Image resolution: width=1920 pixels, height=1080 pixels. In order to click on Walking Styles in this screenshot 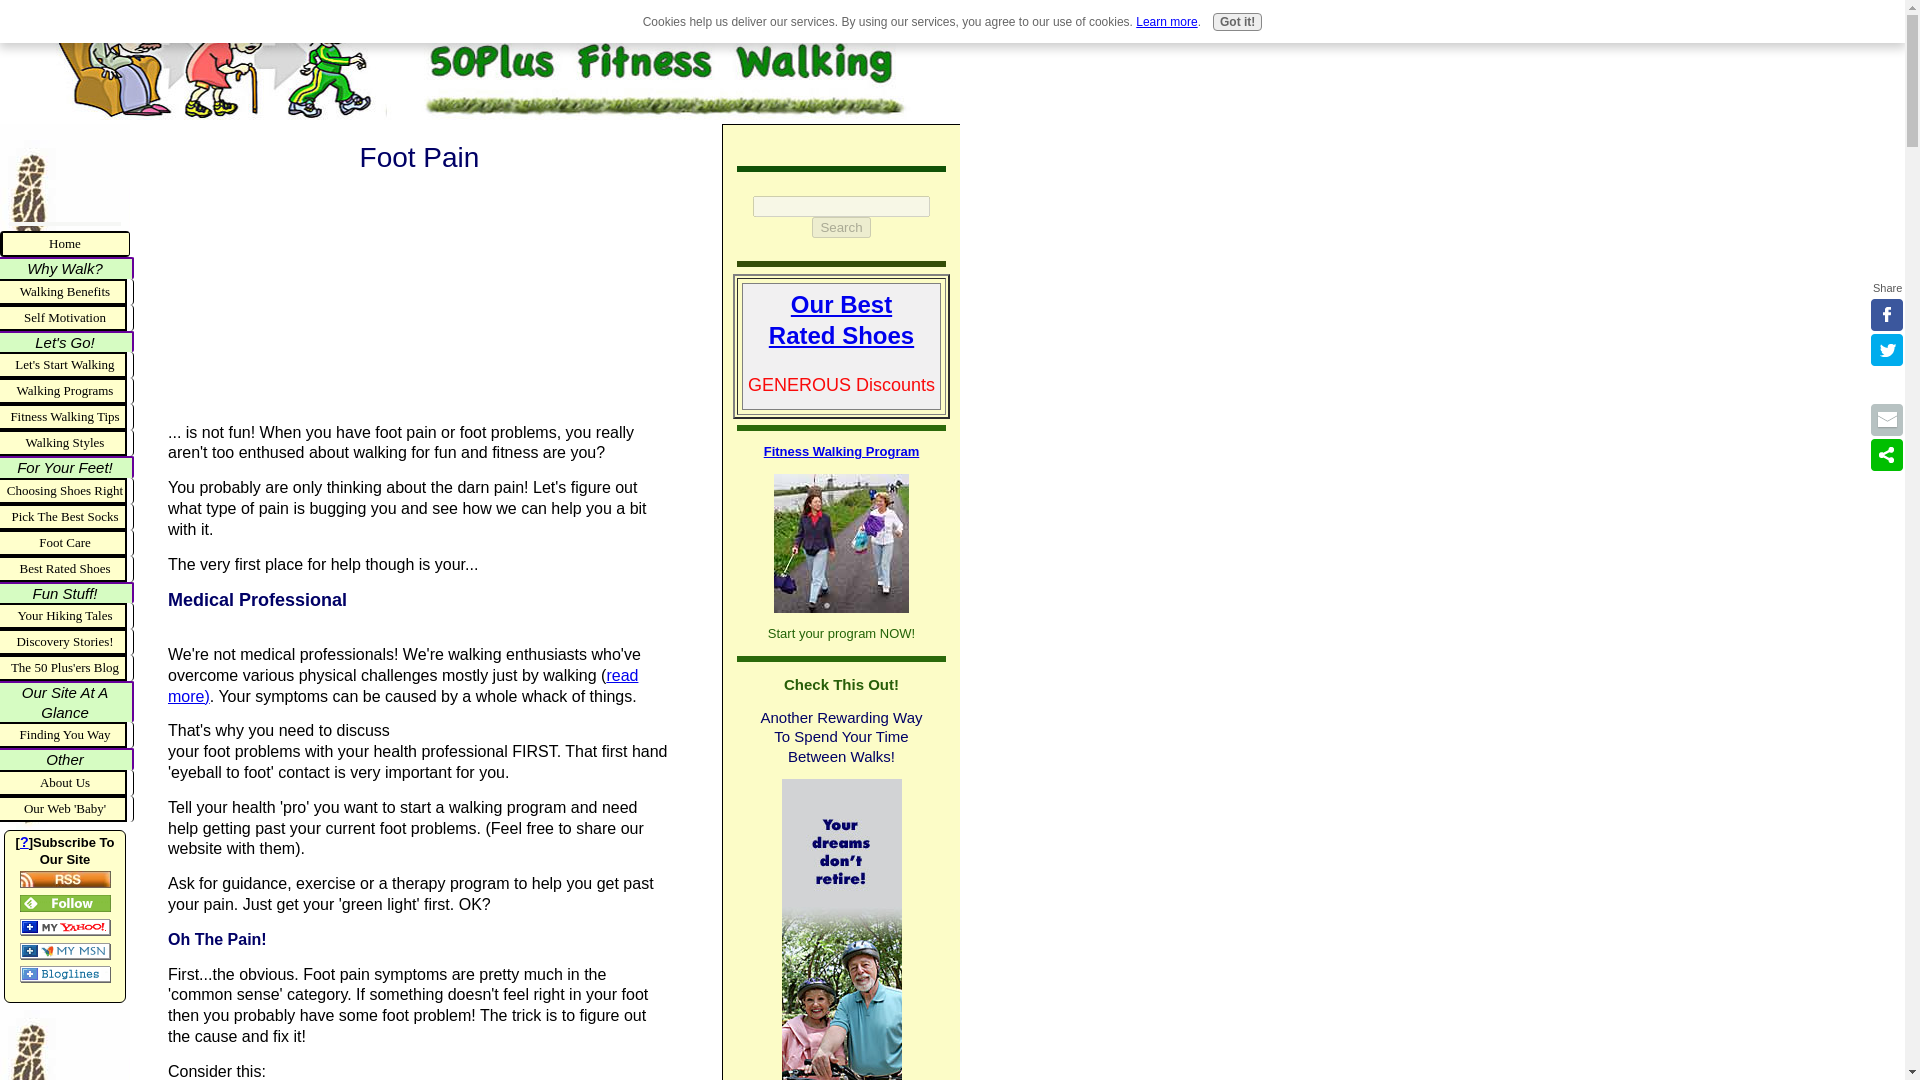, I will do `click(67, 442)`.